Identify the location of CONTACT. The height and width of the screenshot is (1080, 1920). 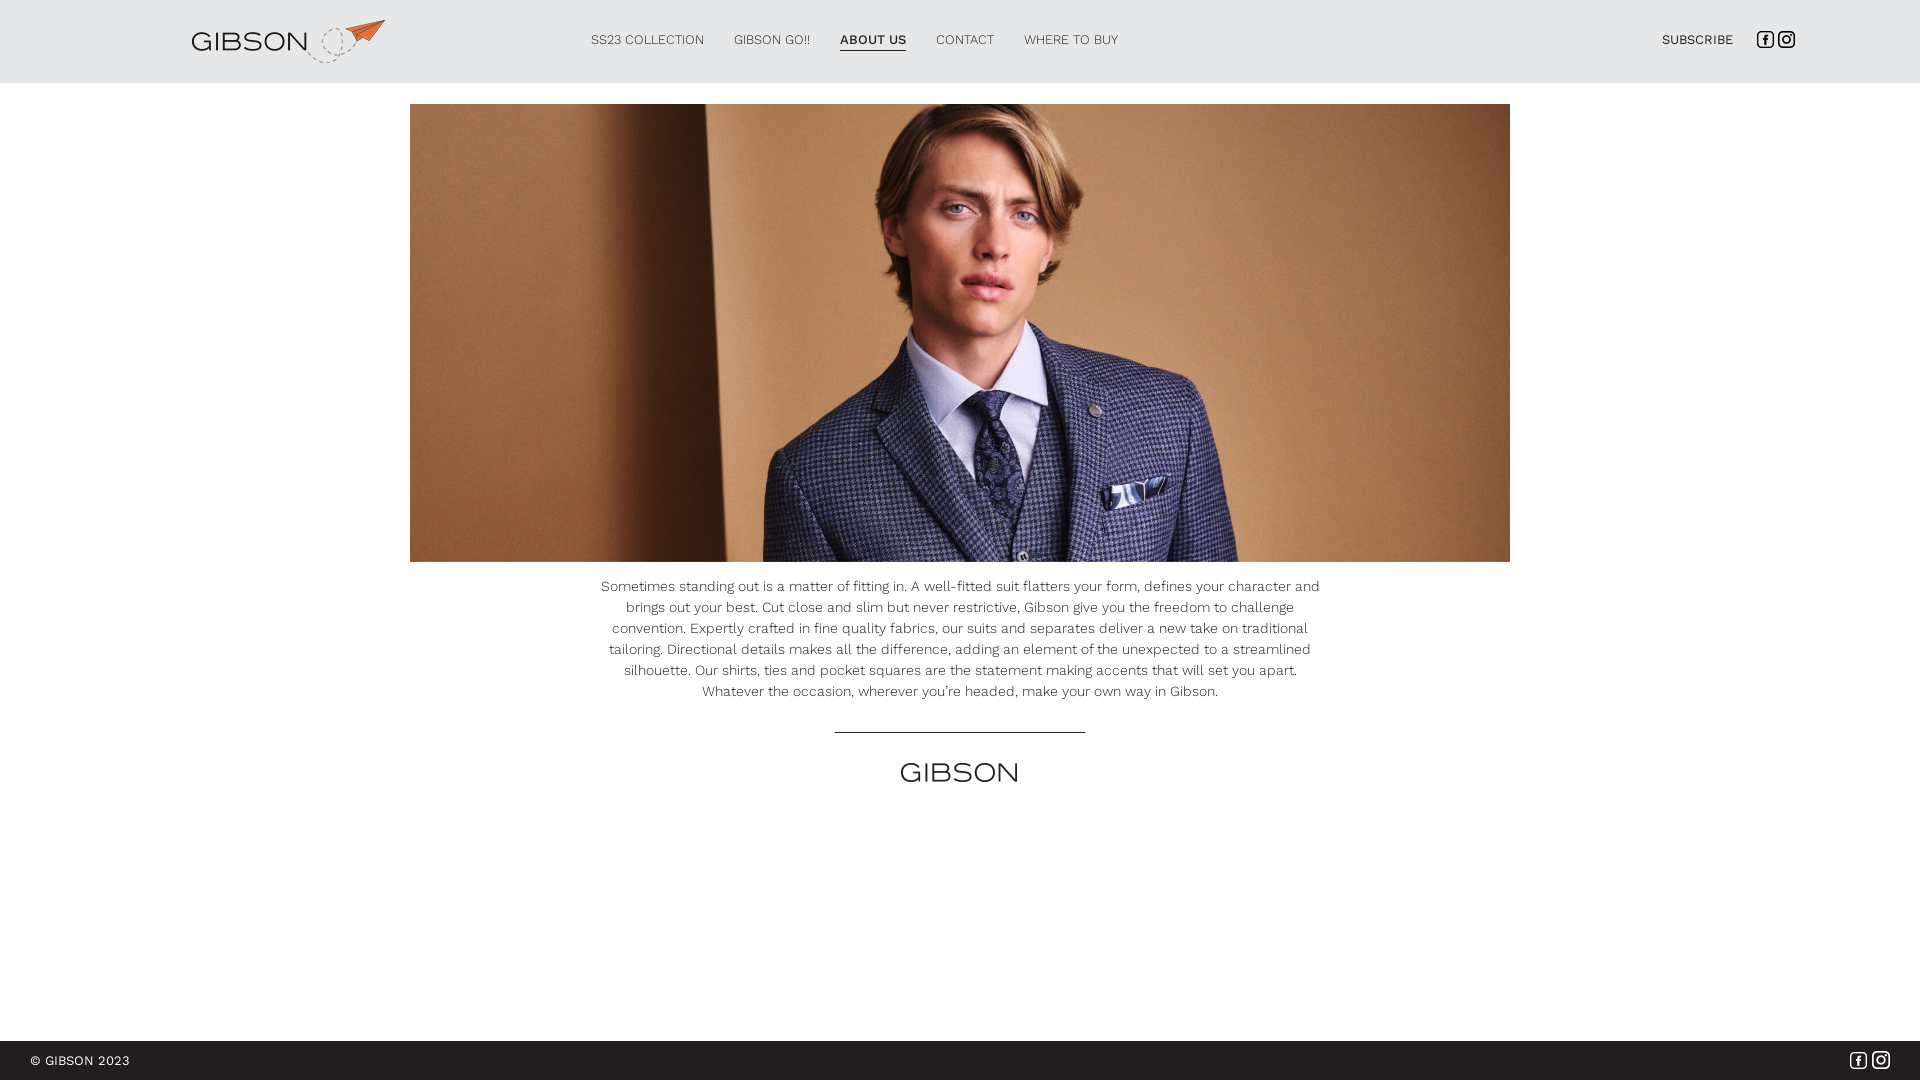
(965, 40).